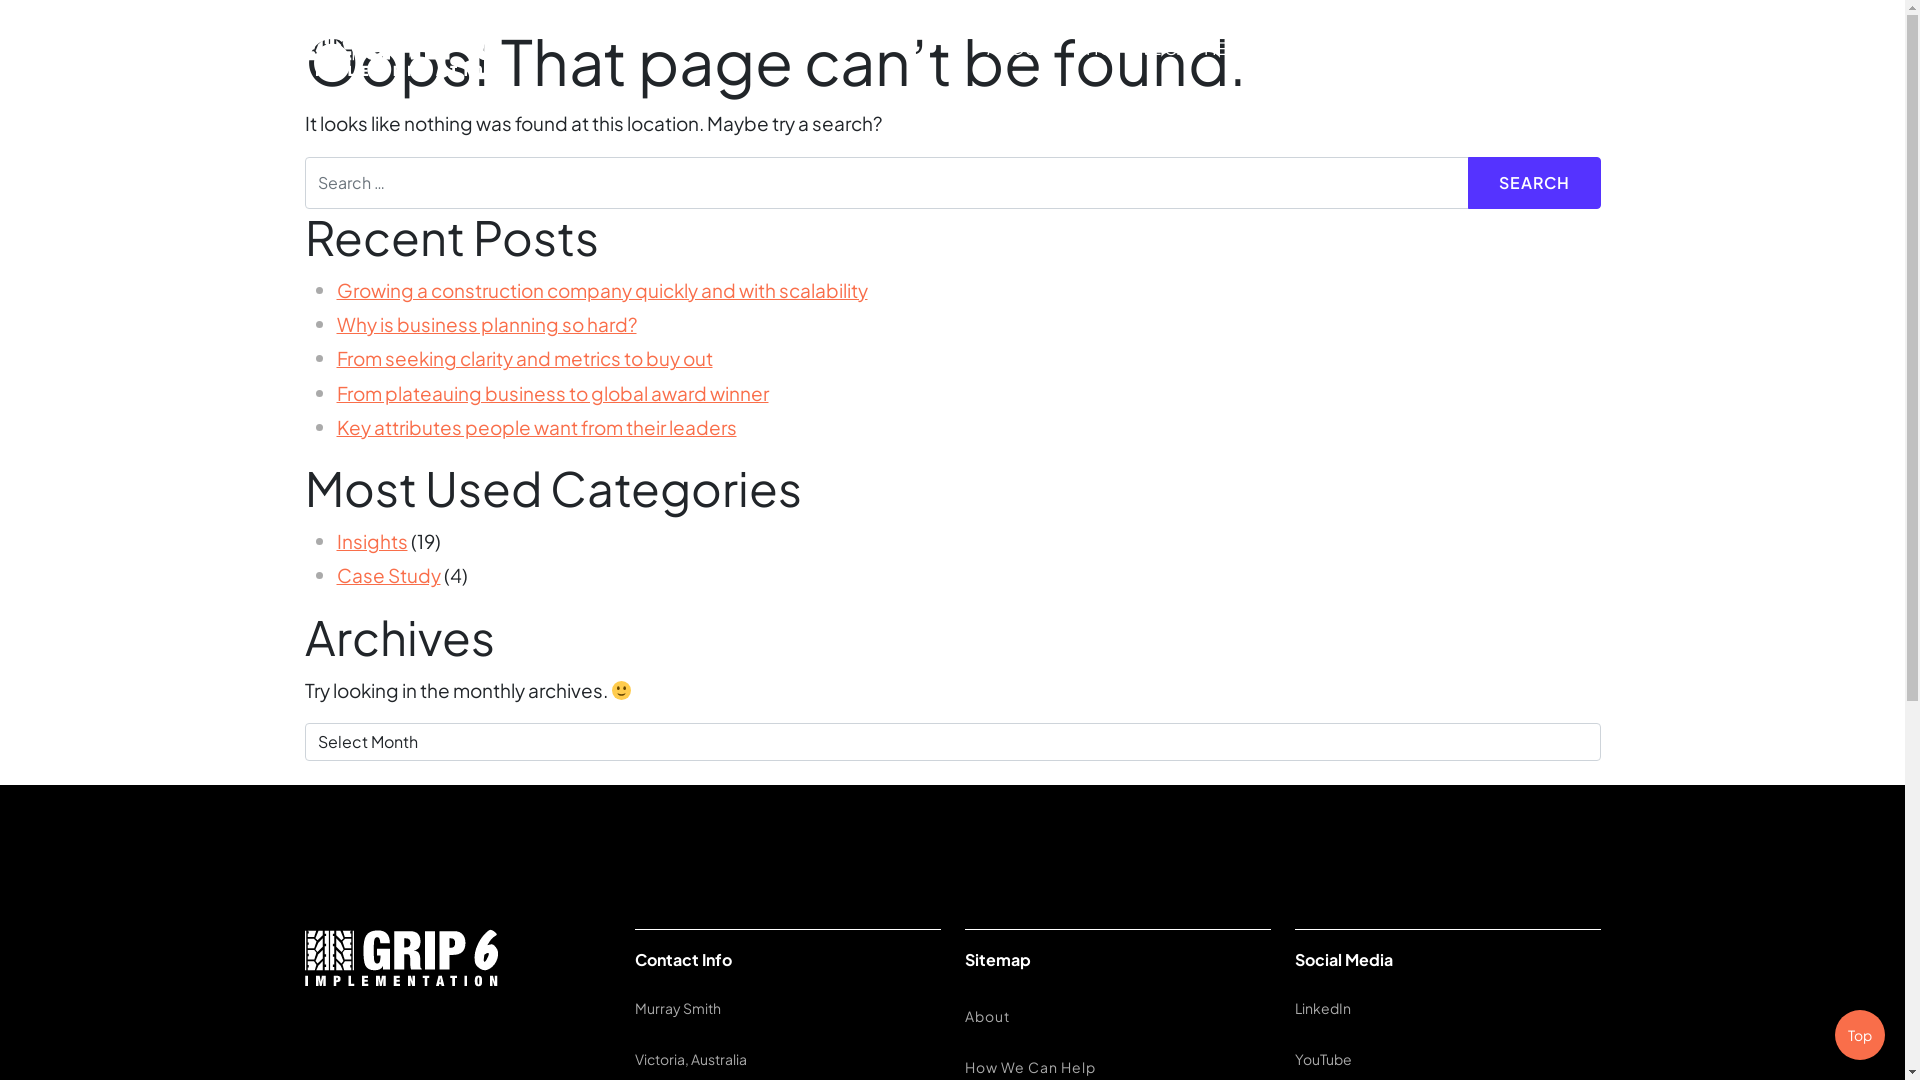 The width and height of the screenshot is (1920, 1080). Describe the element at coordinates (602, 290) in the screenshot. I see `Growing a construction company quickly and with scalability` at that location.